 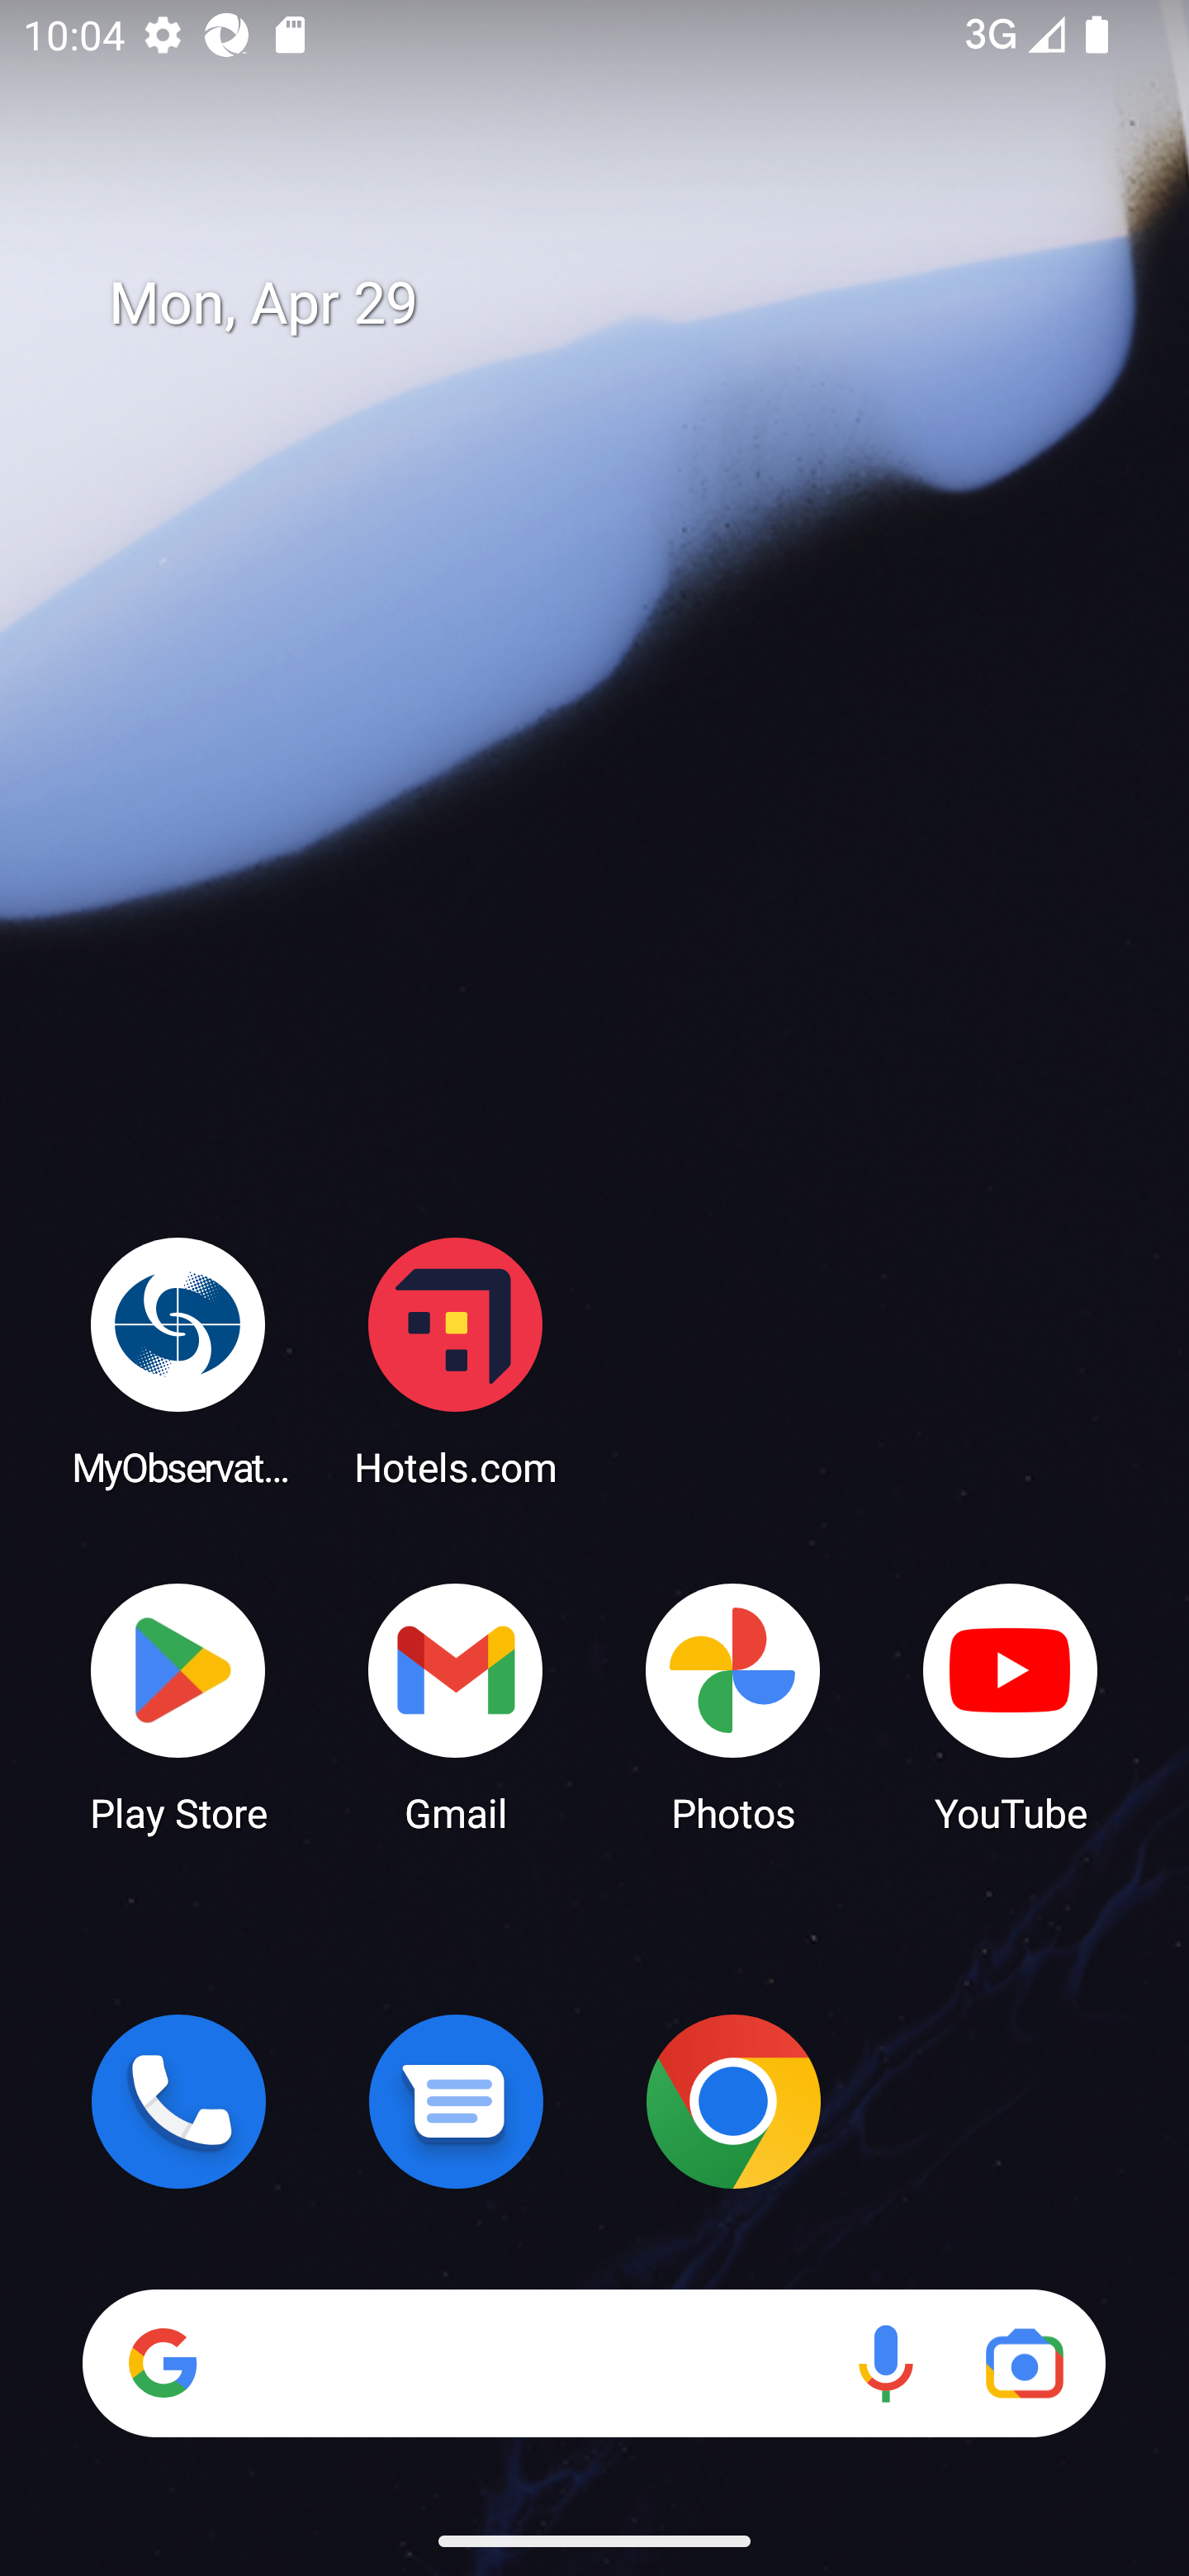 What do you see at coordinates (733, 2101) in the screenshot?
I see `Chrome` at bounding box center [733, 2101].